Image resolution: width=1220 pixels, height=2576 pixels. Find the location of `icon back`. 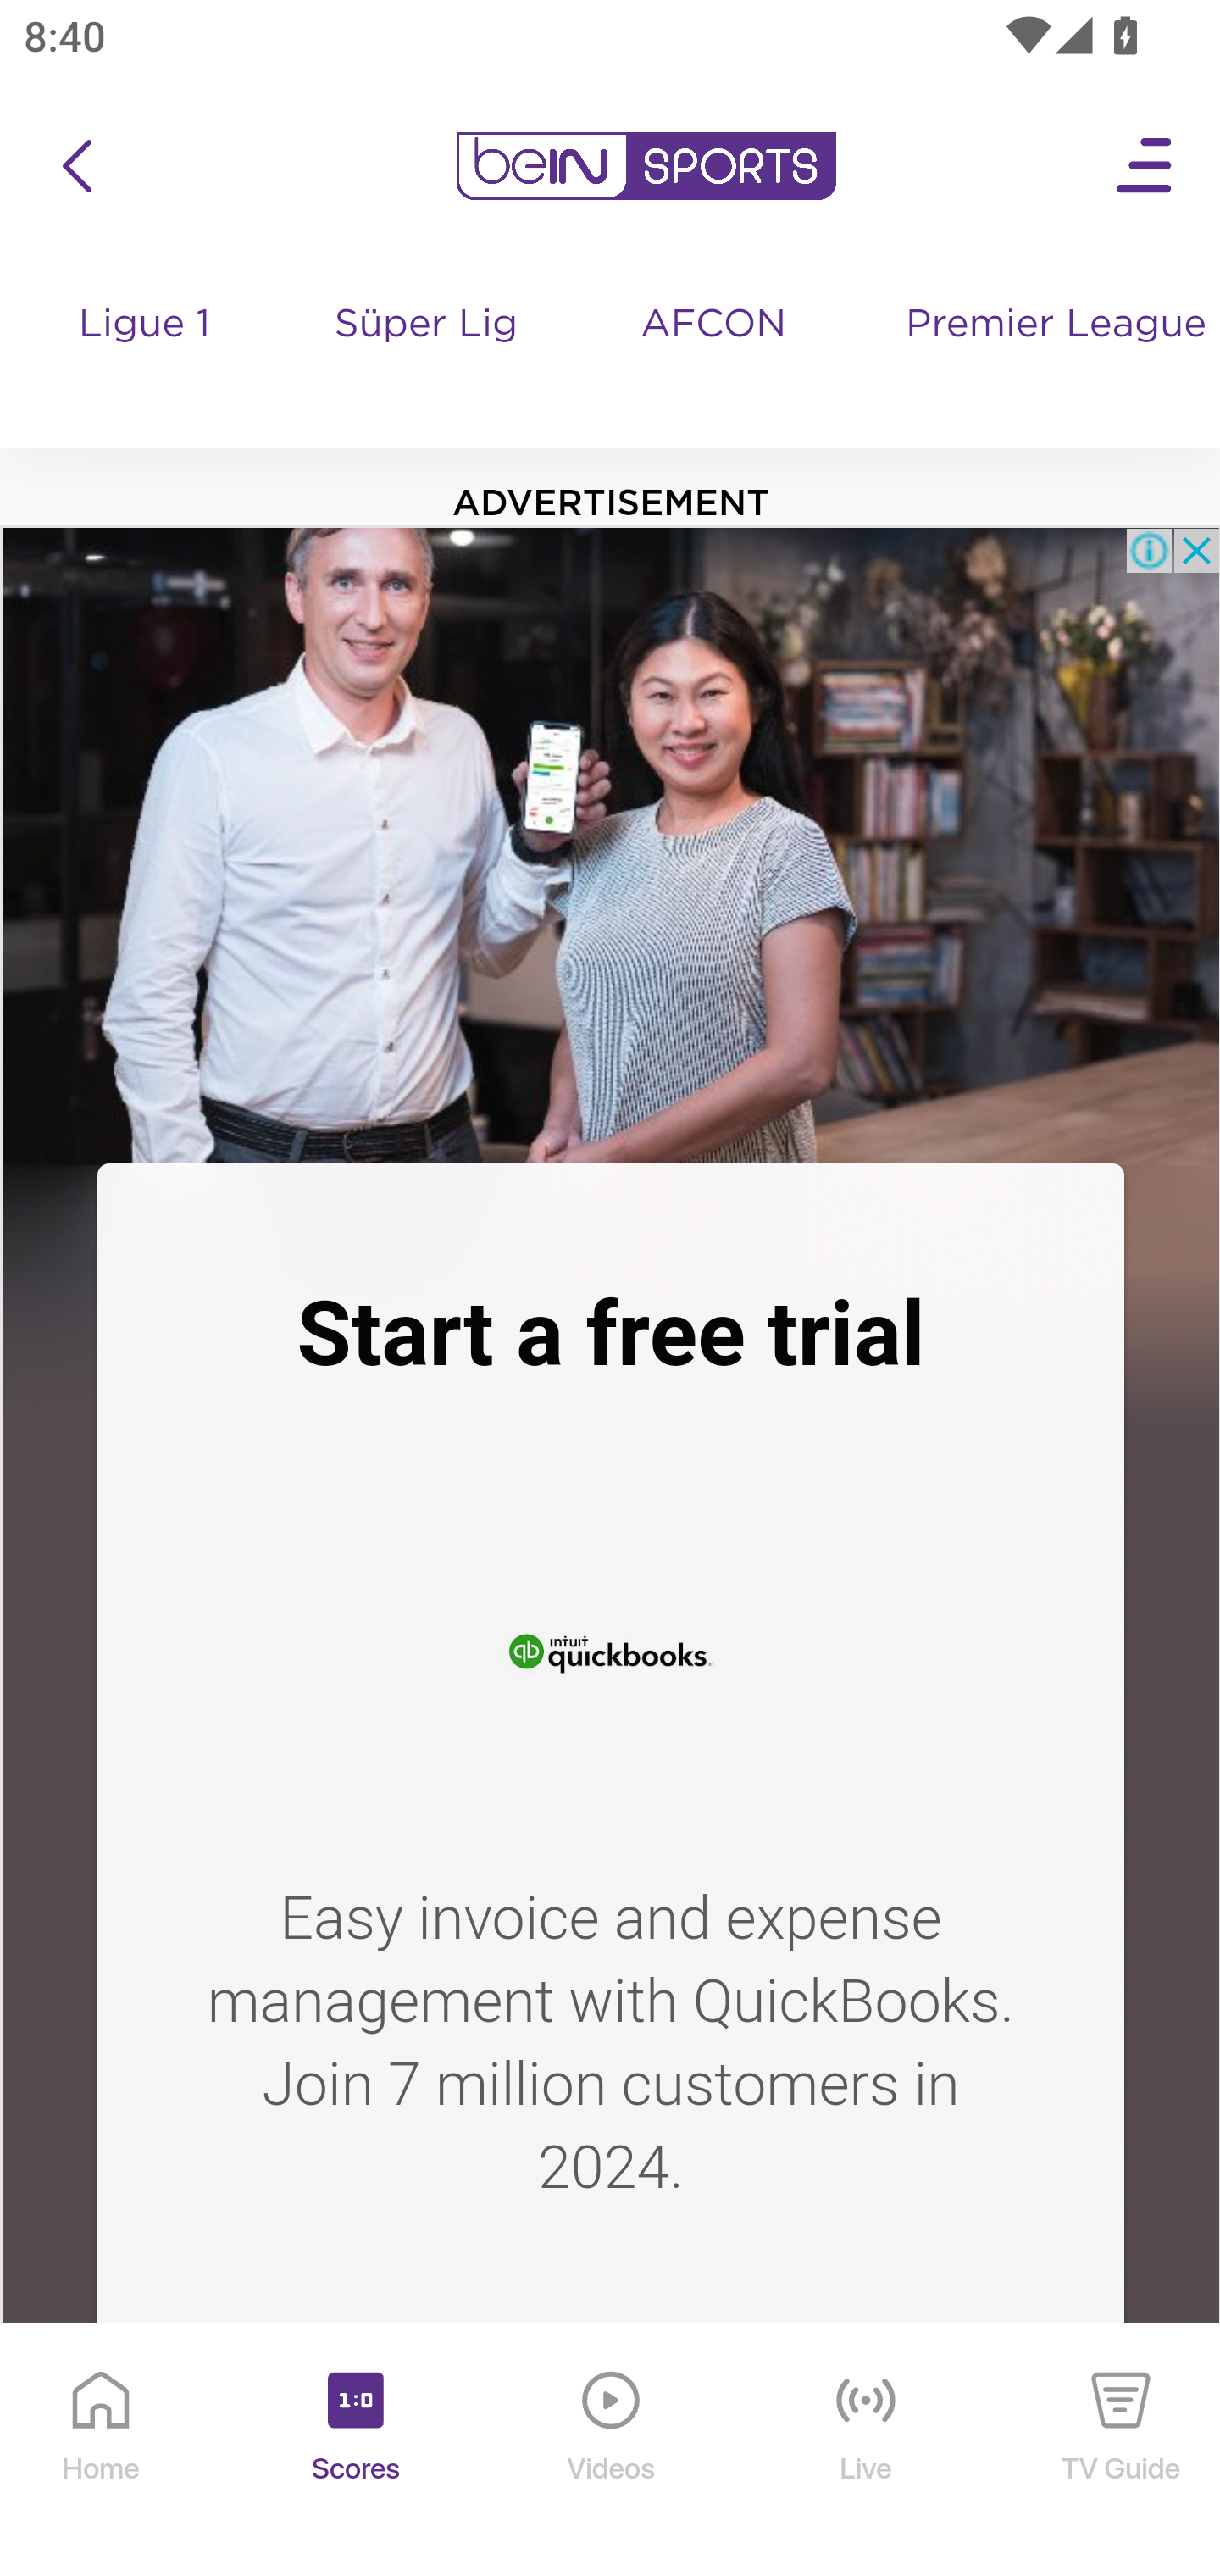

icon back is located at coordinates (76, 166).